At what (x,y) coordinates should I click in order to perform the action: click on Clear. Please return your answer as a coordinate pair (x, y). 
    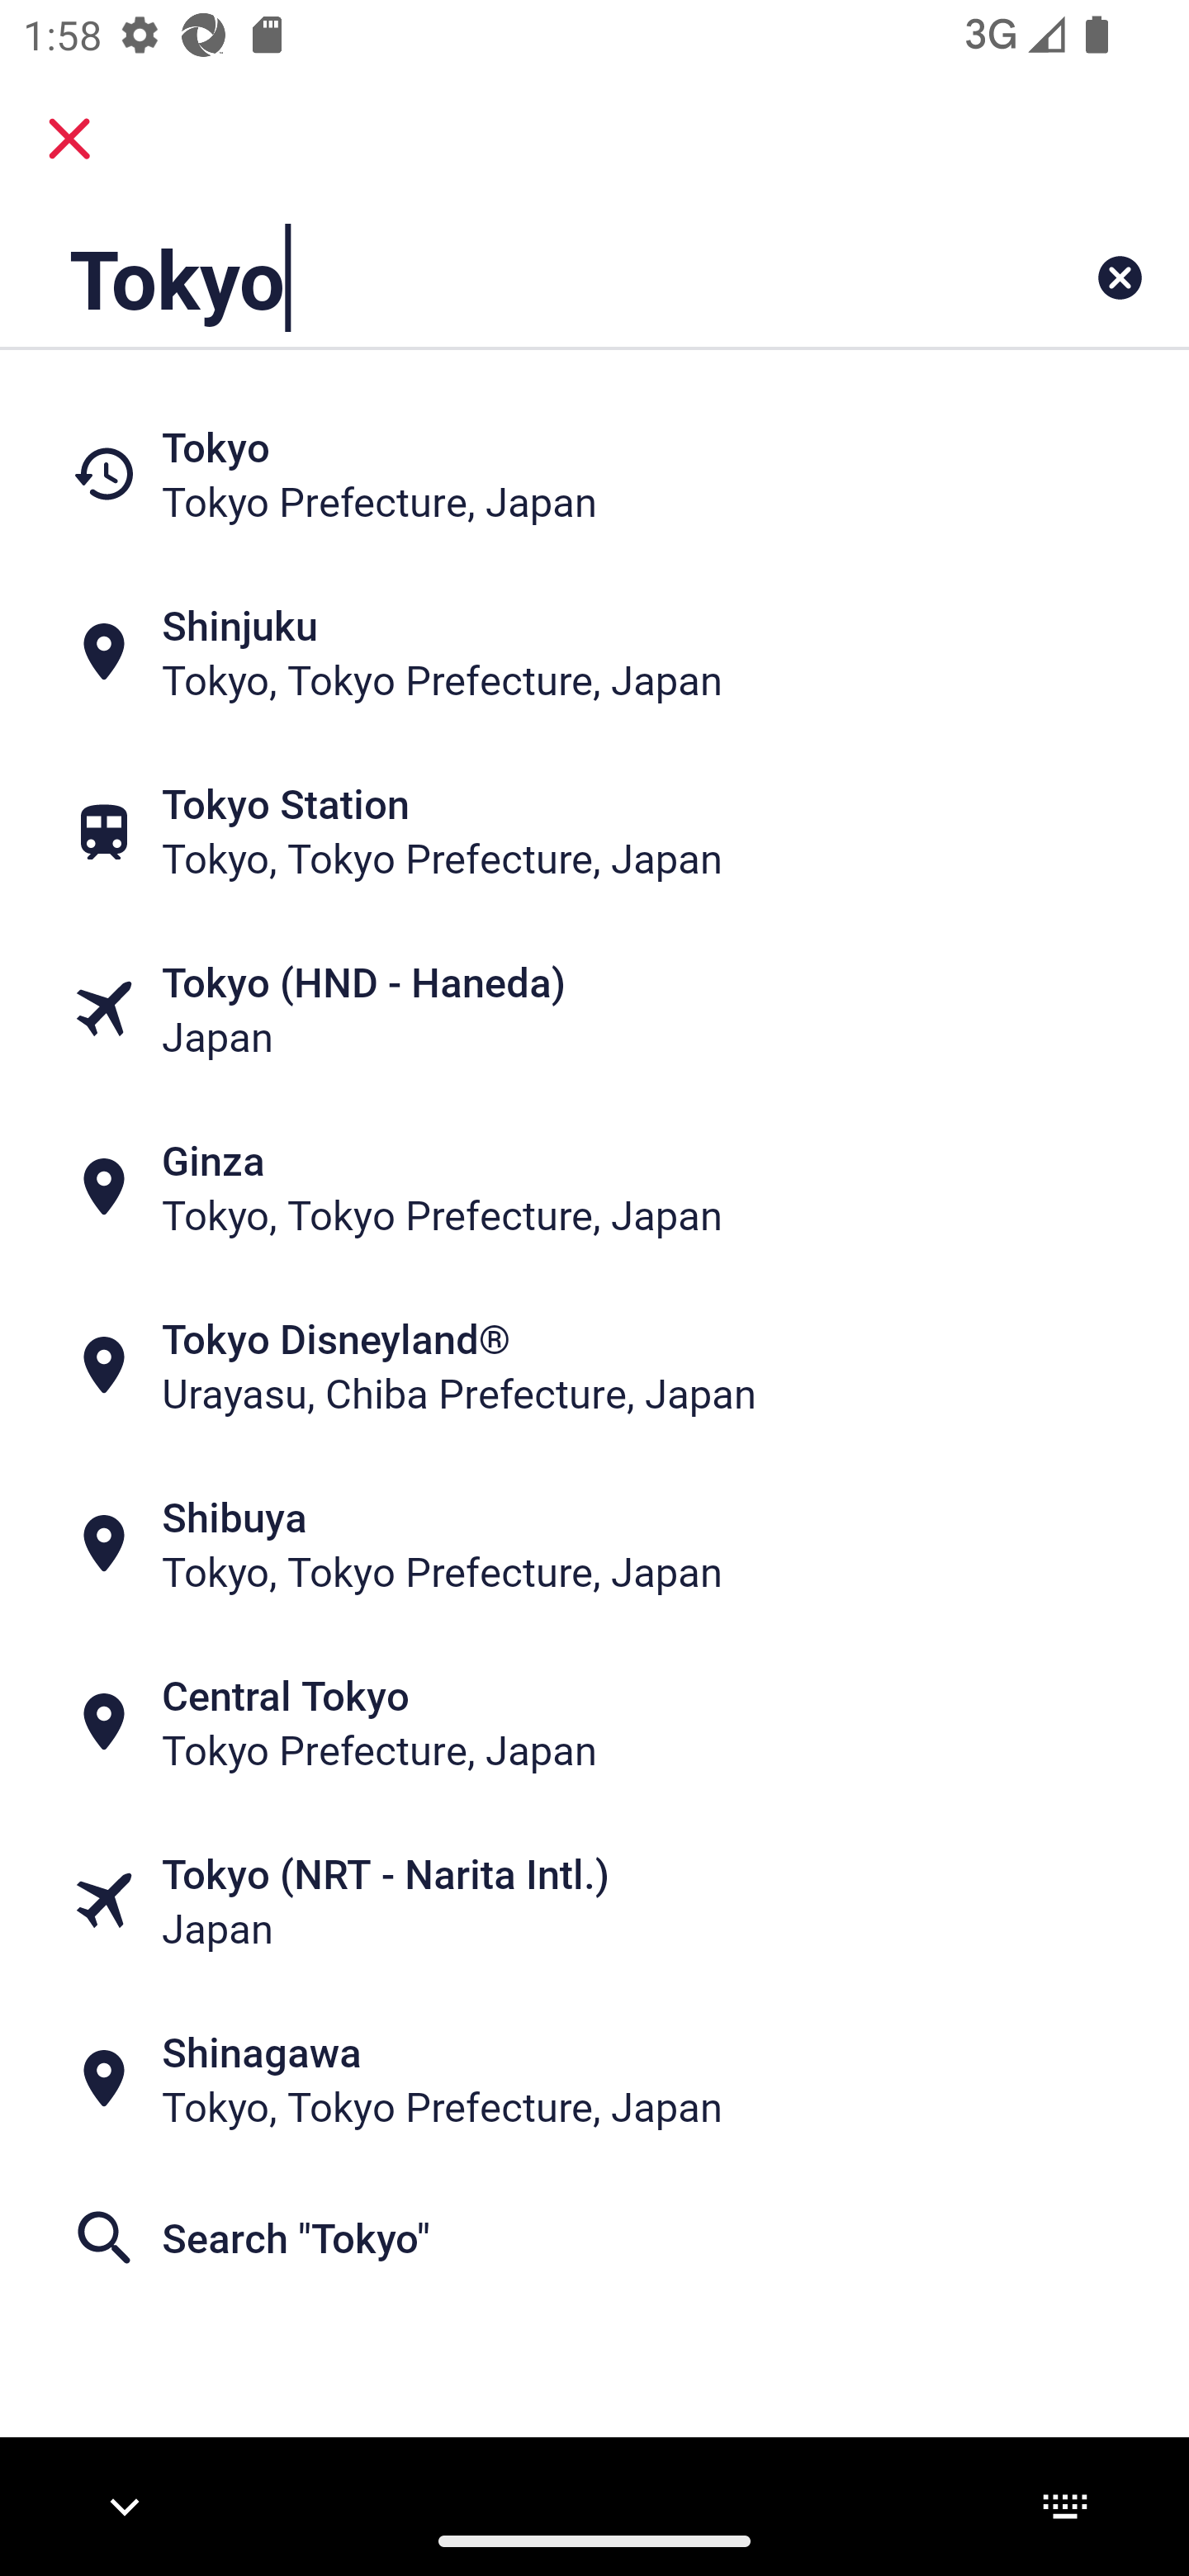
    Looking at the image, I should click on (1120, 277).